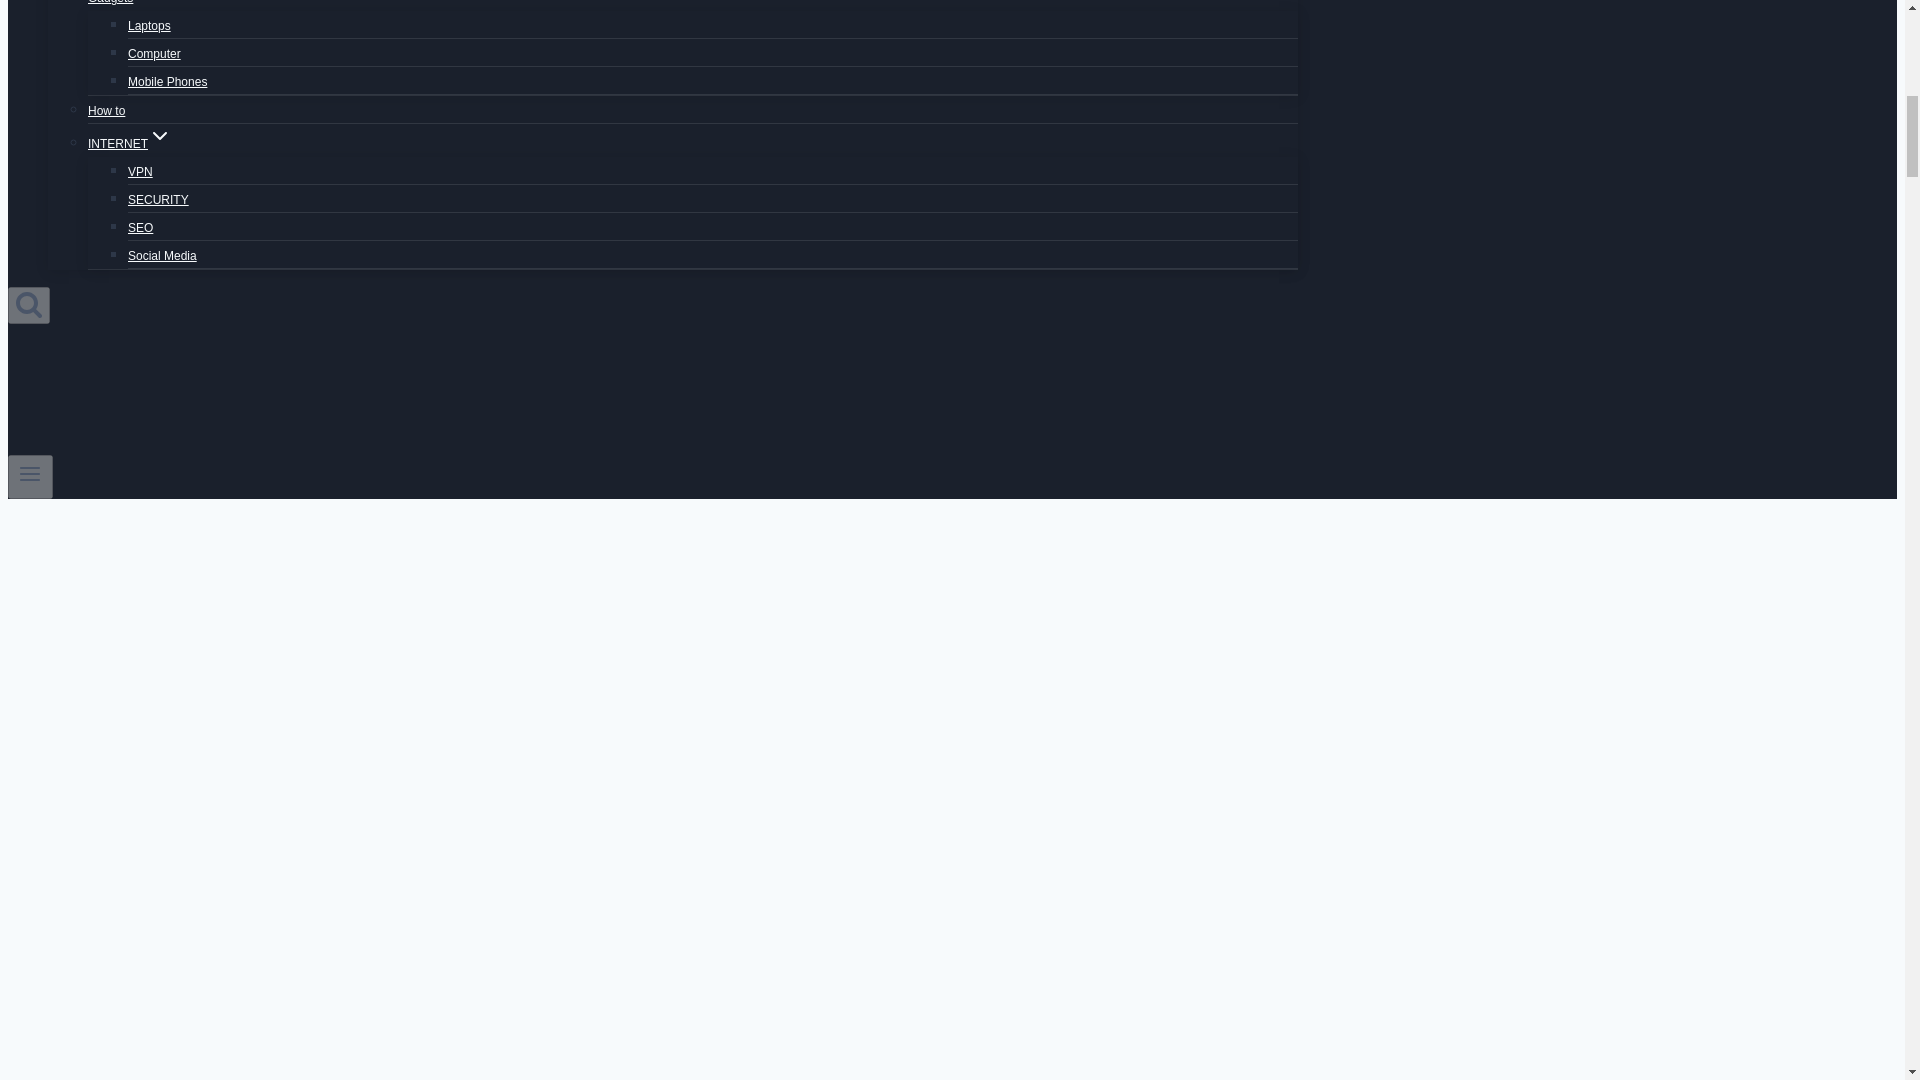 This screenshot has height=1080, width=1920. I want to click on Laptops, so click(149, 26).